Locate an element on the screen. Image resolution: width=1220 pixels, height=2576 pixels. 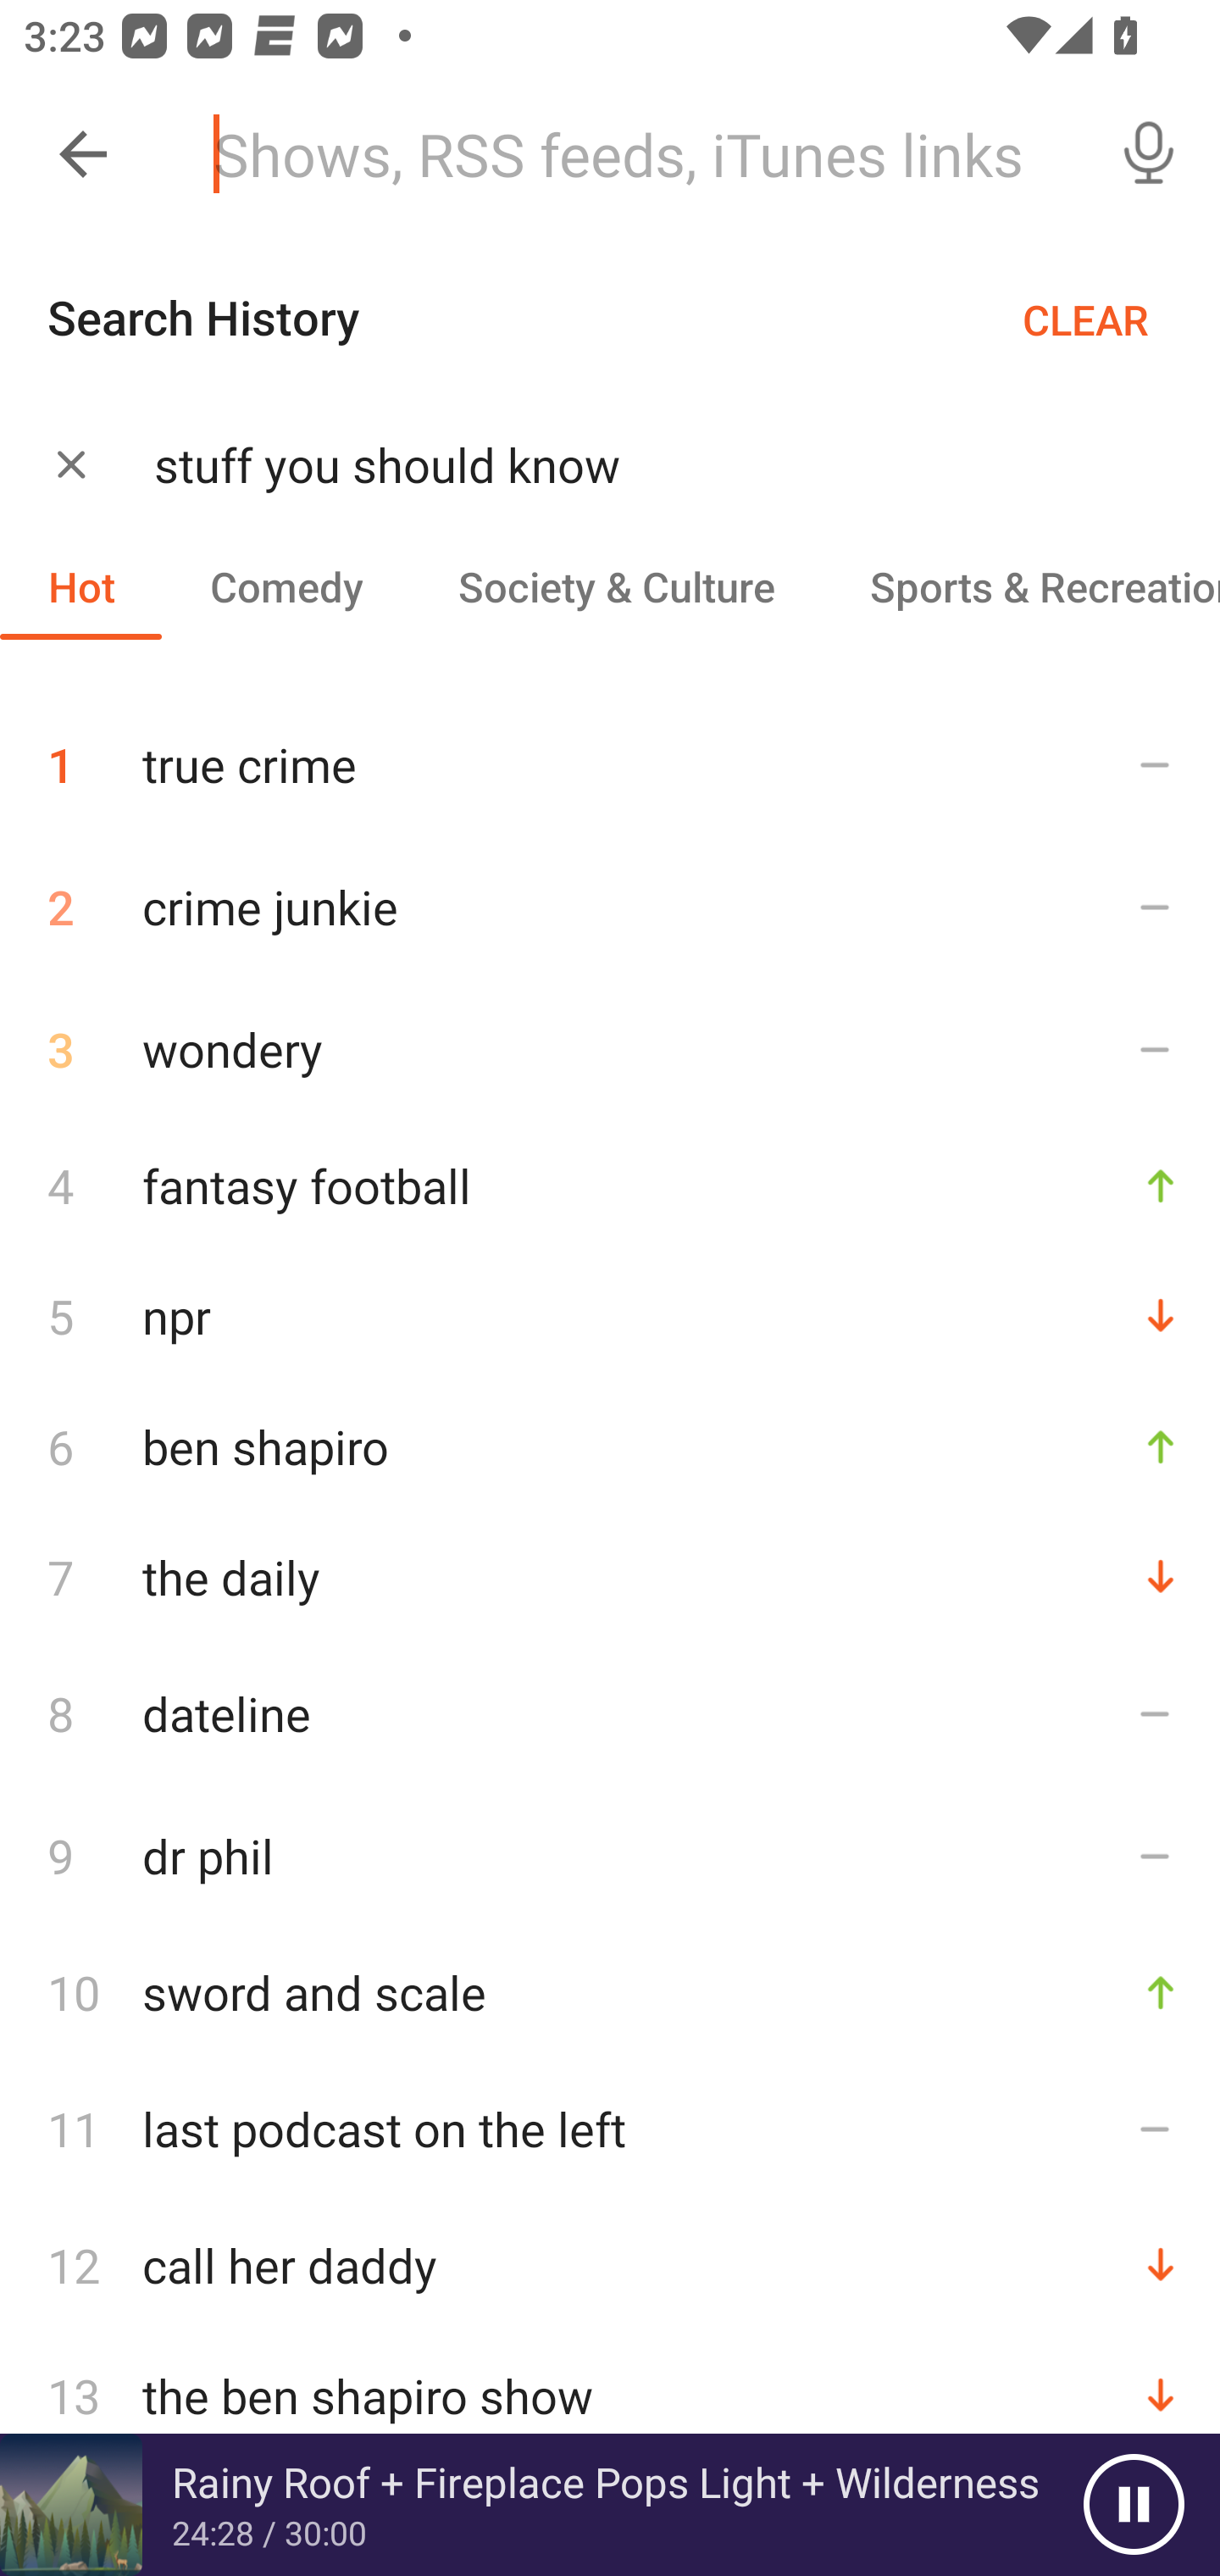
Hot is located at coordinates (81, 586).